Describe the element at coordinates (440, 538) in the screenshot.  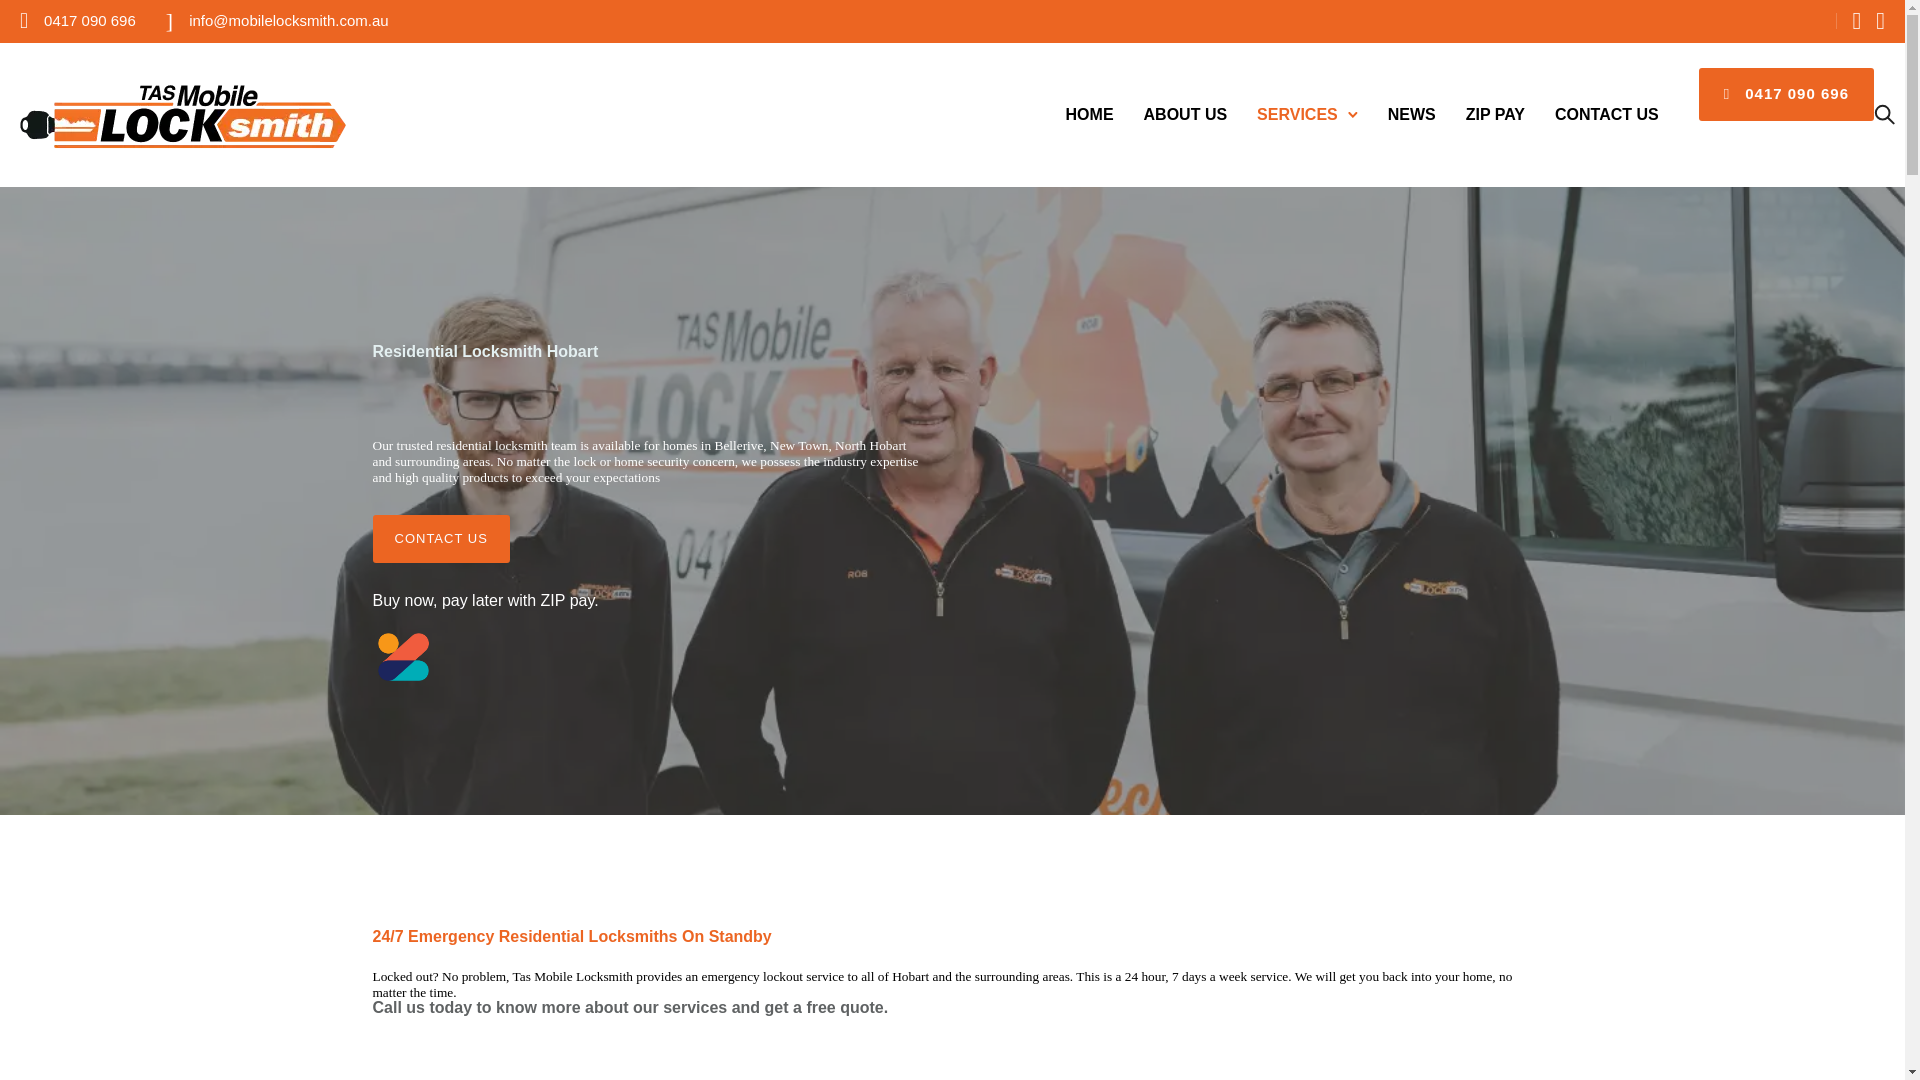
I see `CONTACT US` at that location.